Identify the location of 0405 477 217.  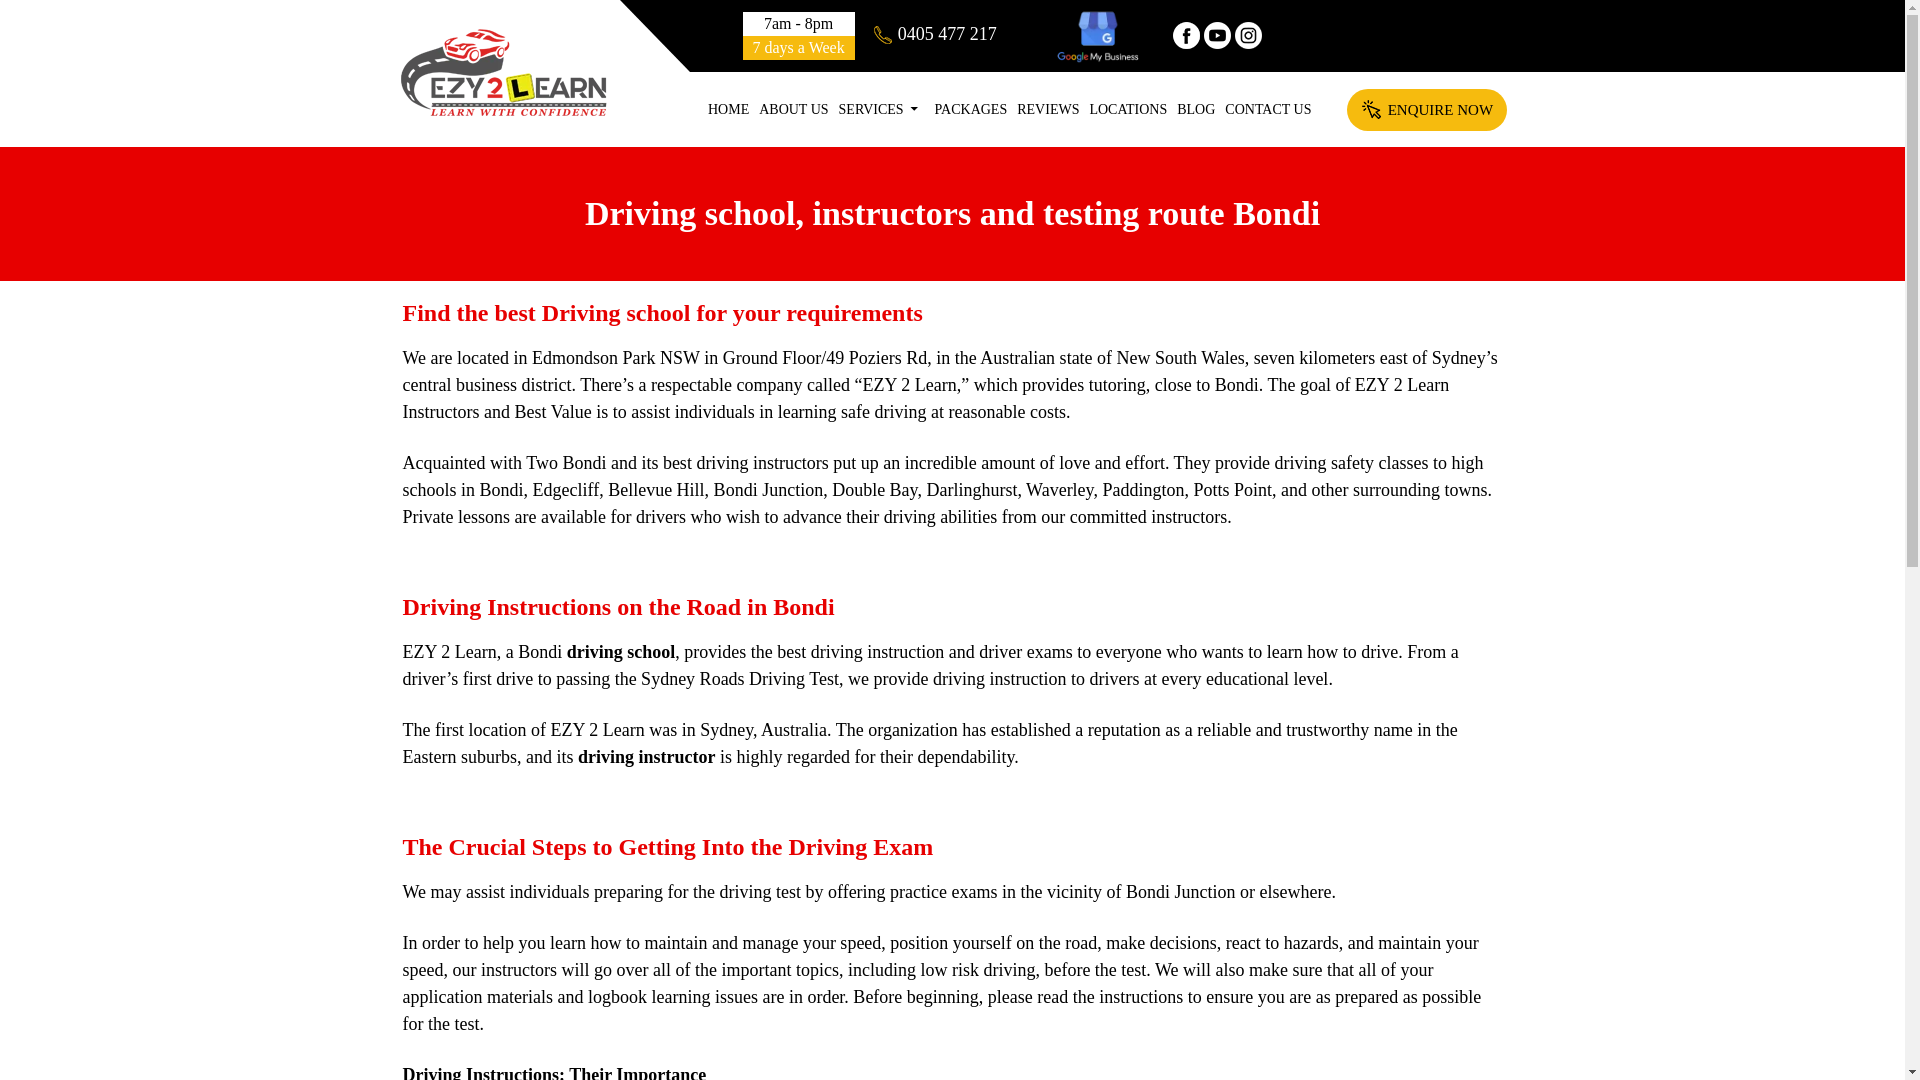
(934, 34).